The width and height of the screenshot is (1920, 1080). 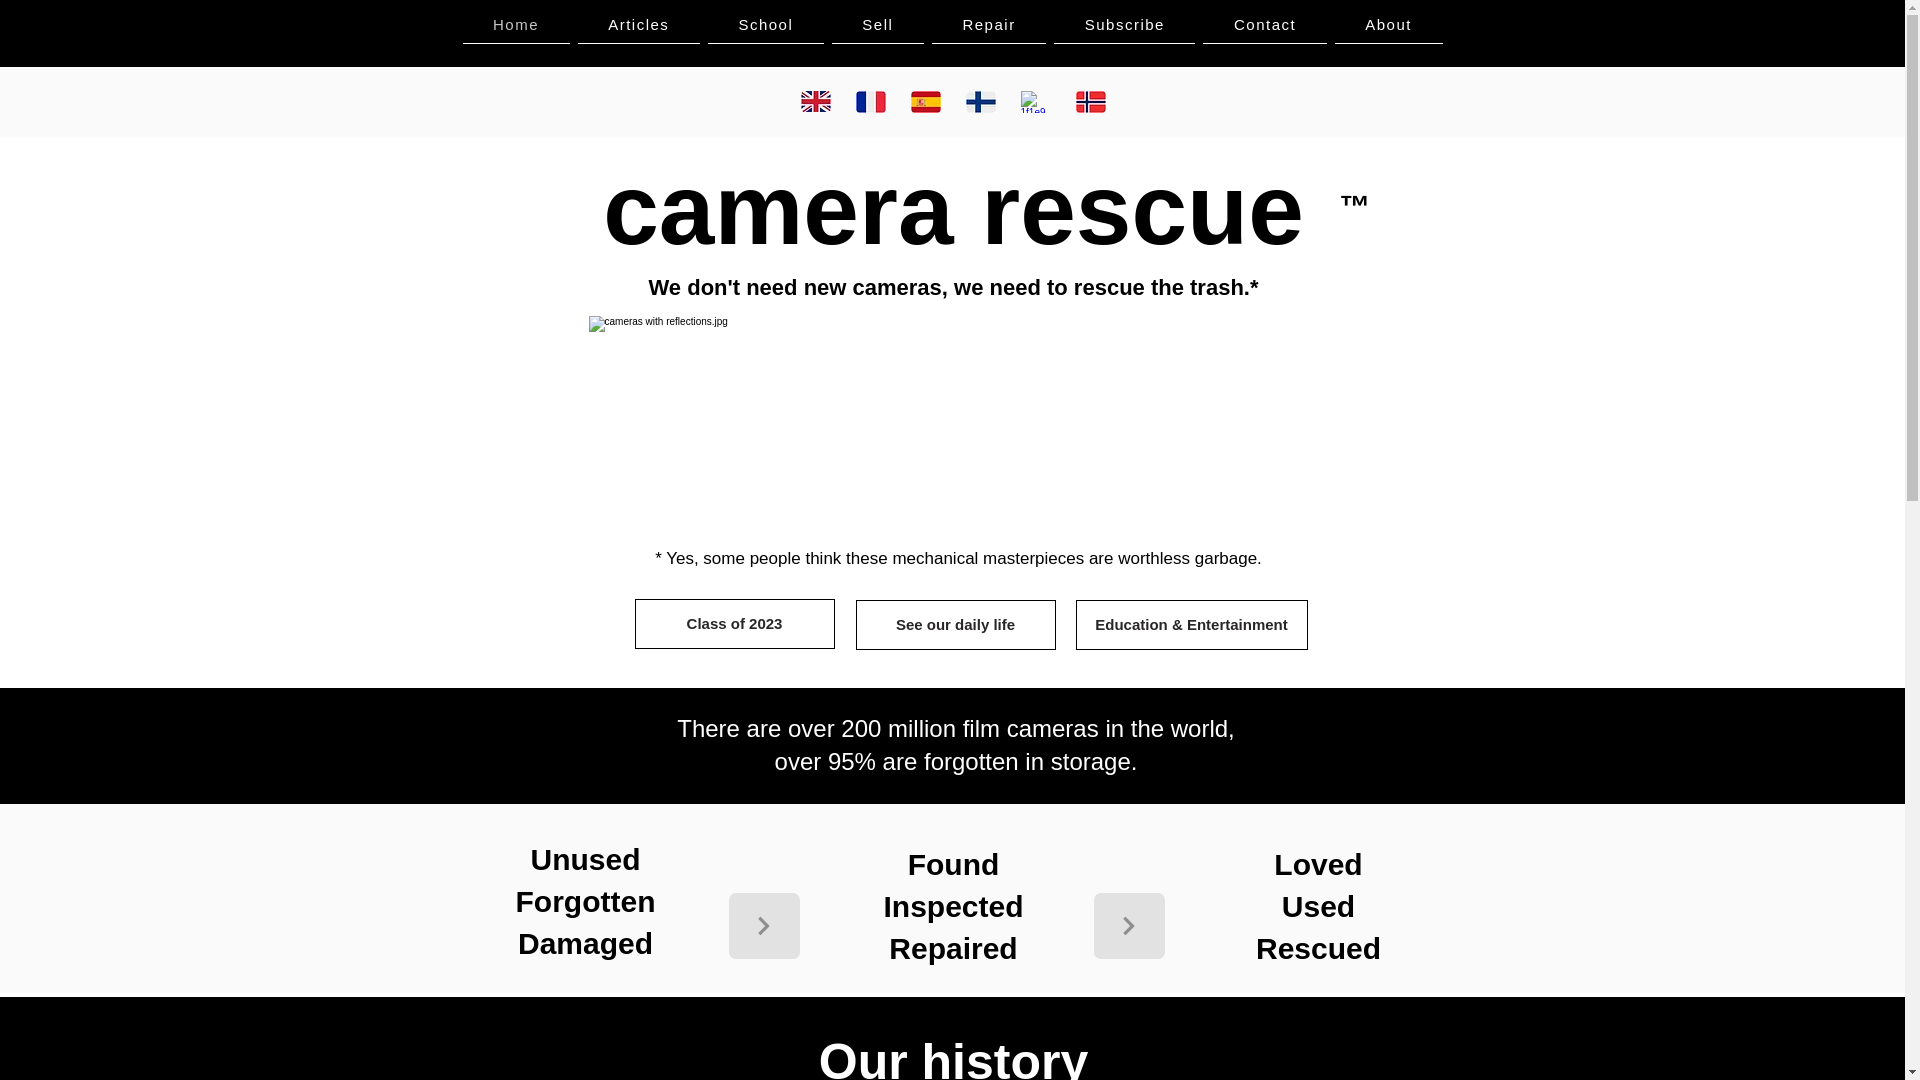 I want to click on Sell, so click(x=877, y=25).